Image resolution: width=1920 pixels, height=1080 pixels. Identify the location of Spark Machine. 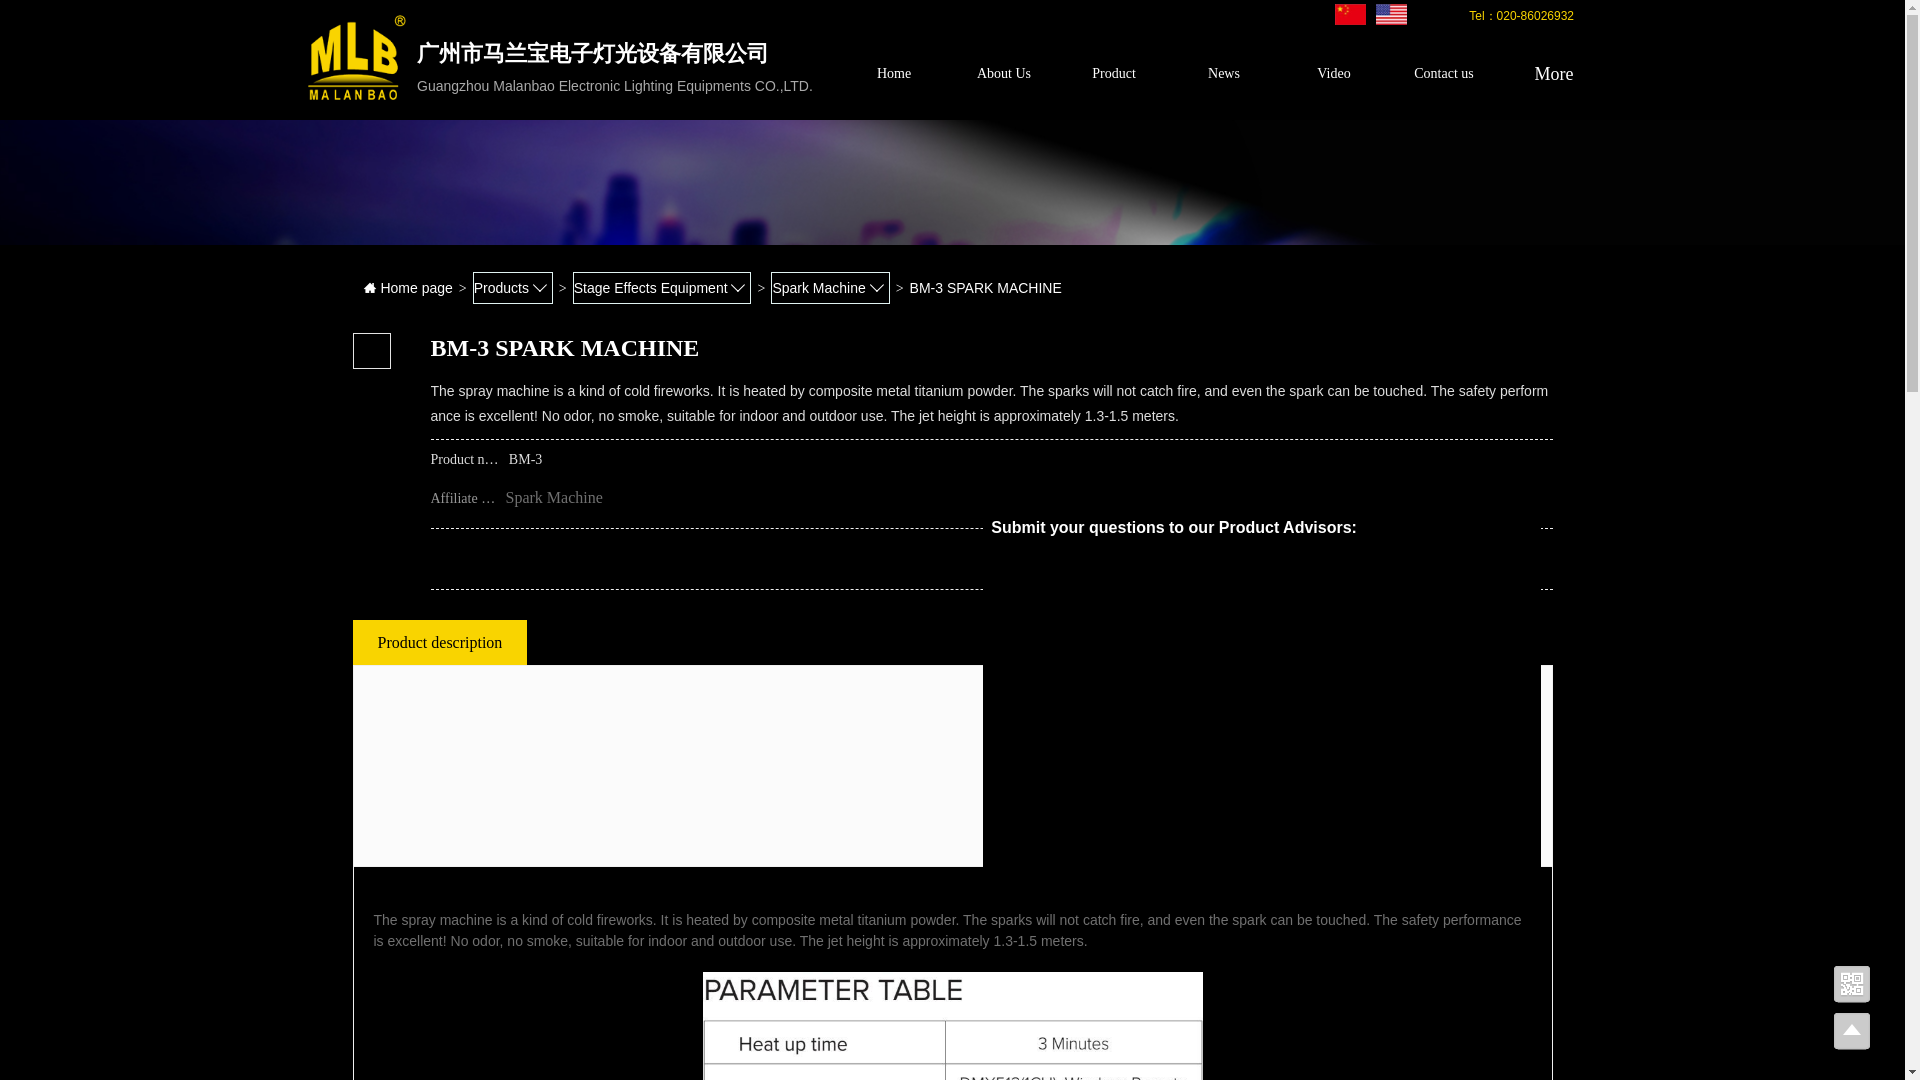
(830, 287).